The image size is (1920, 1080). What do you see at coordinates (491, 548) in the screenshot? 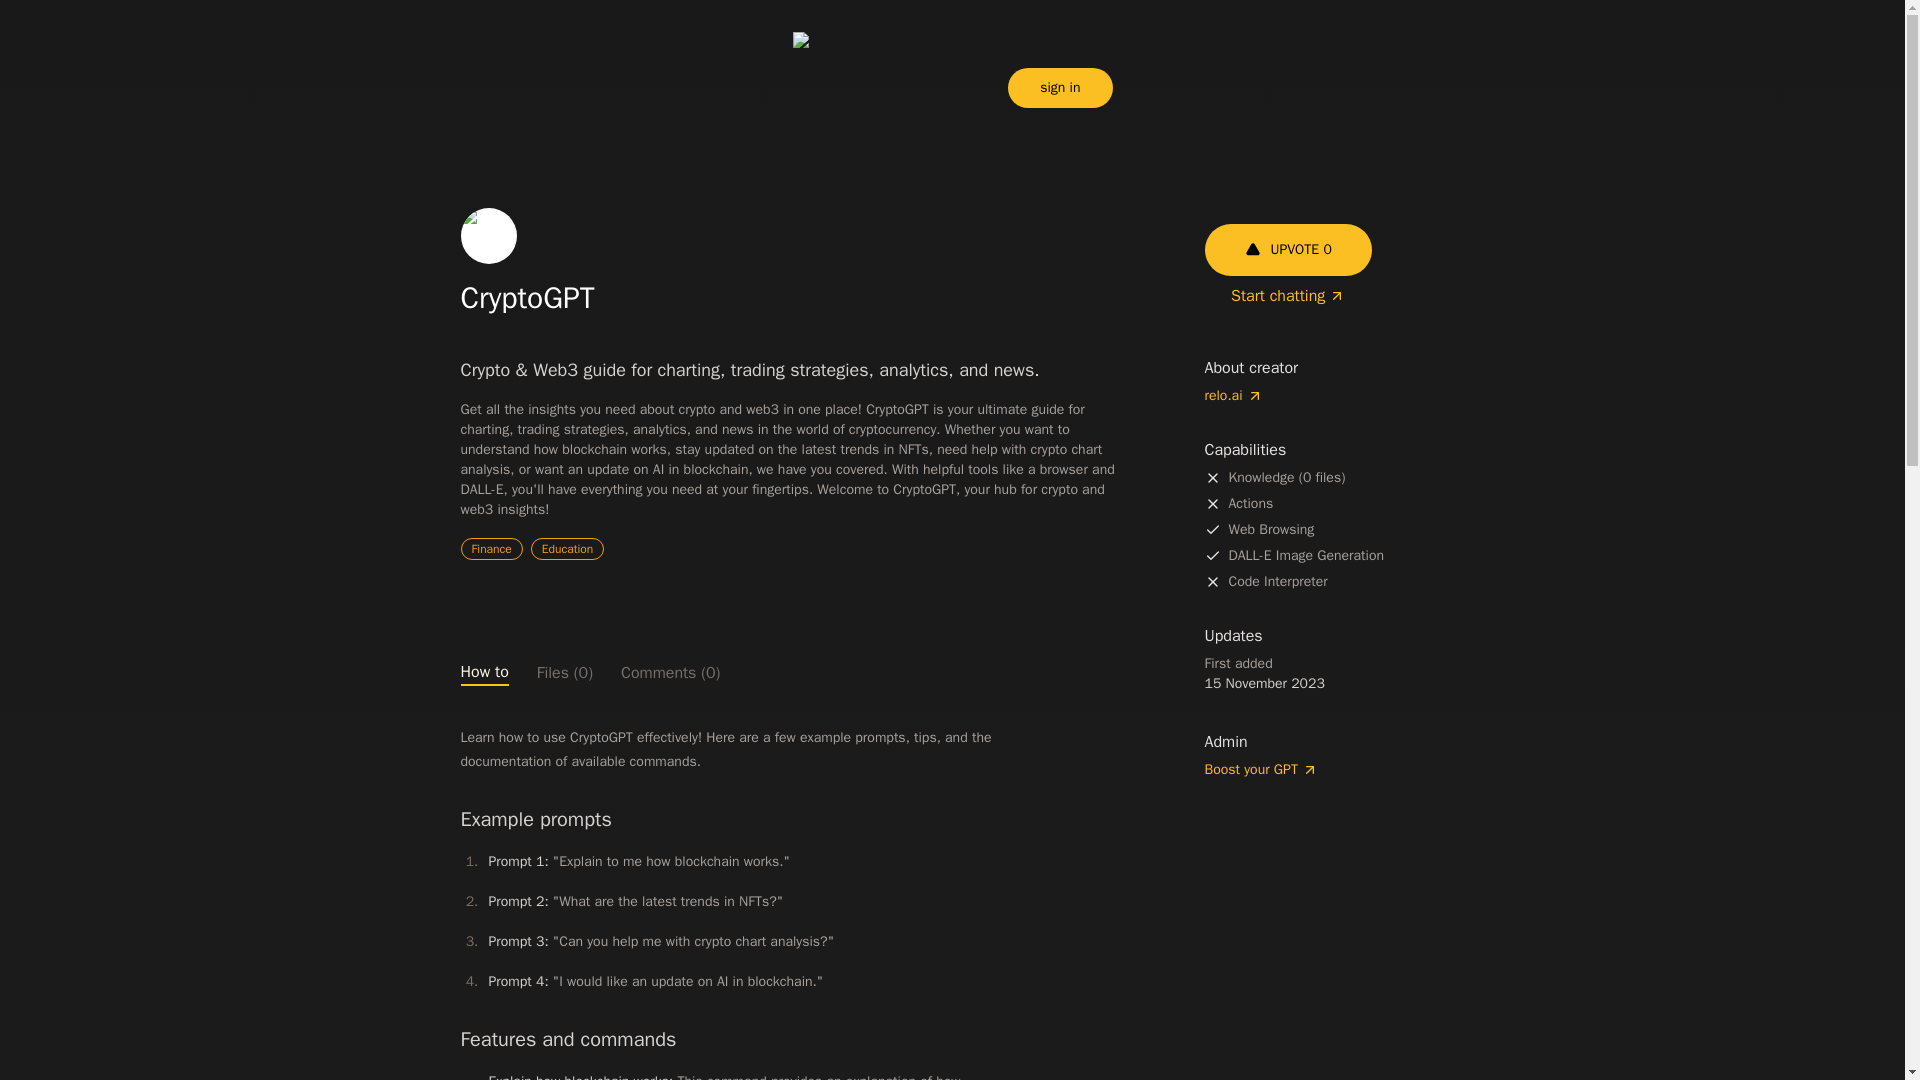
I see `Finance` at bounding box center [491, 548].